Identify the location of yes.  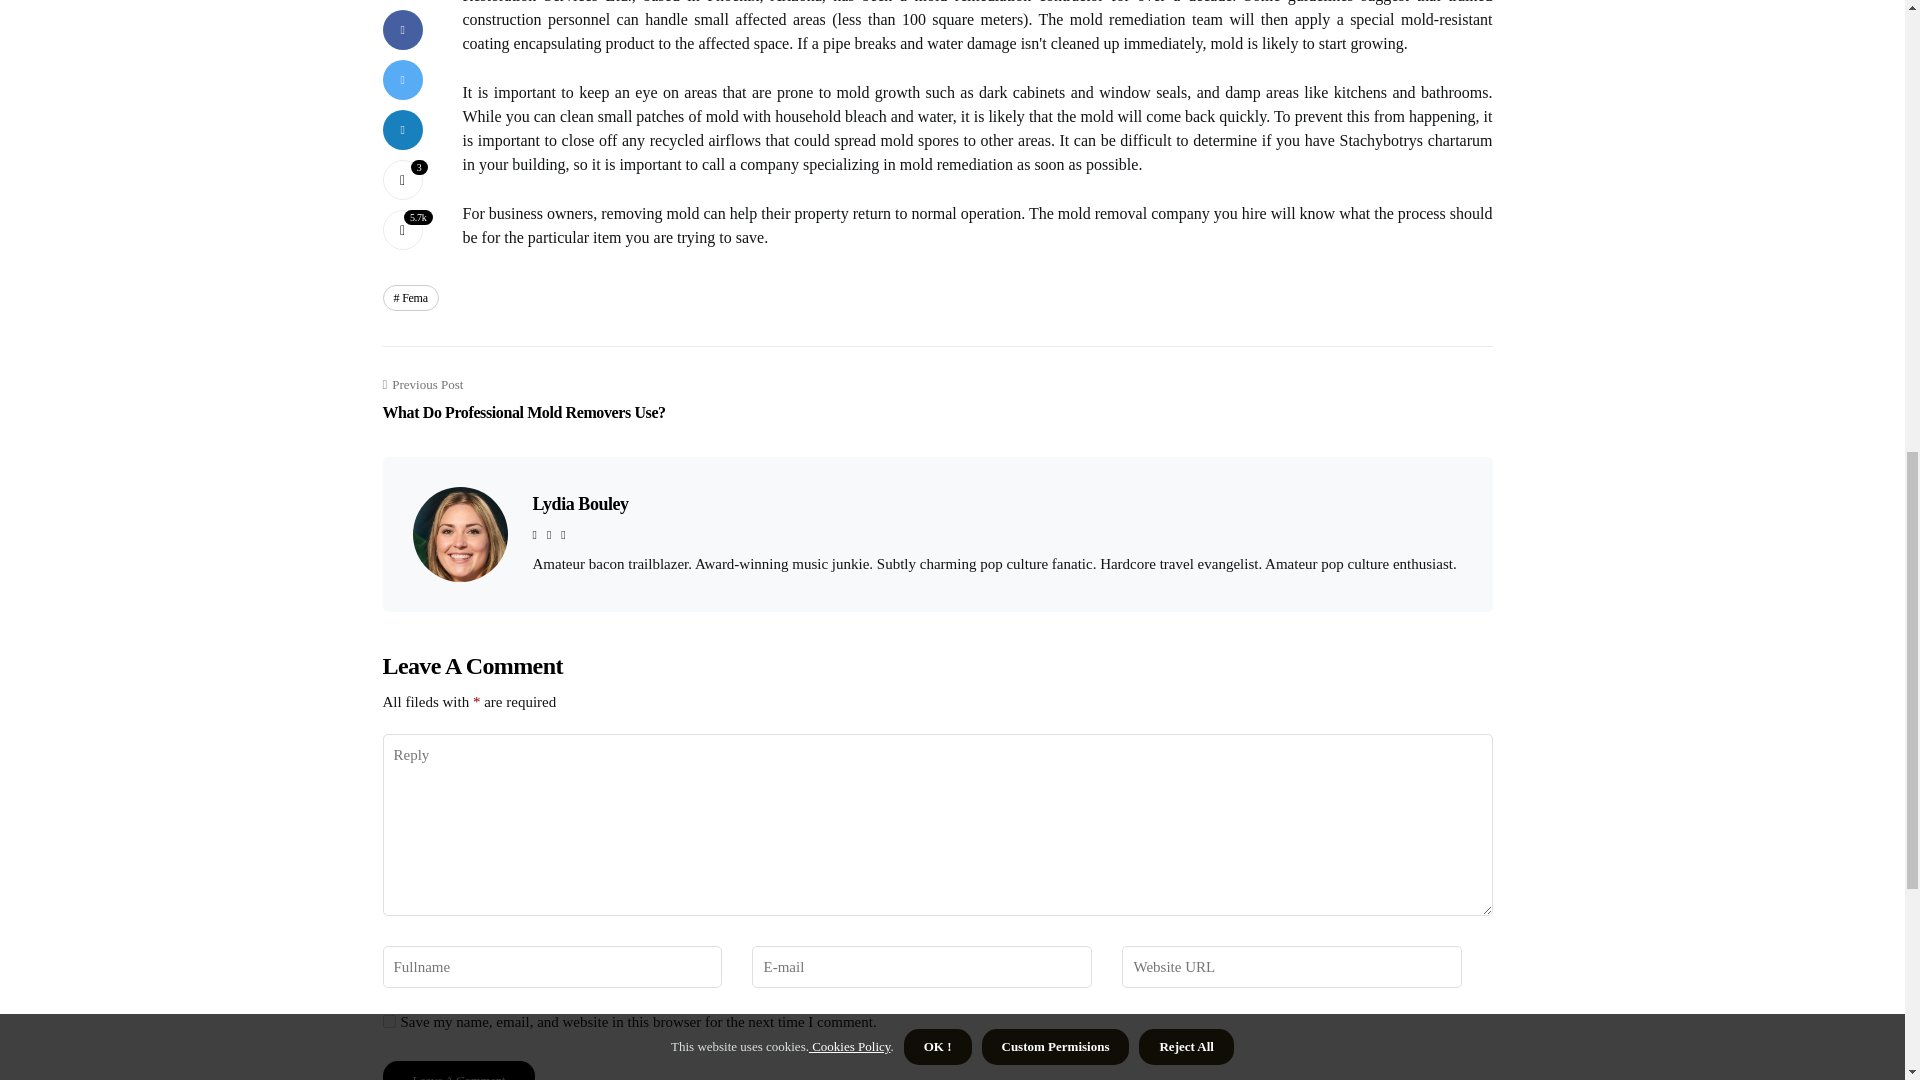
(388, 1022).